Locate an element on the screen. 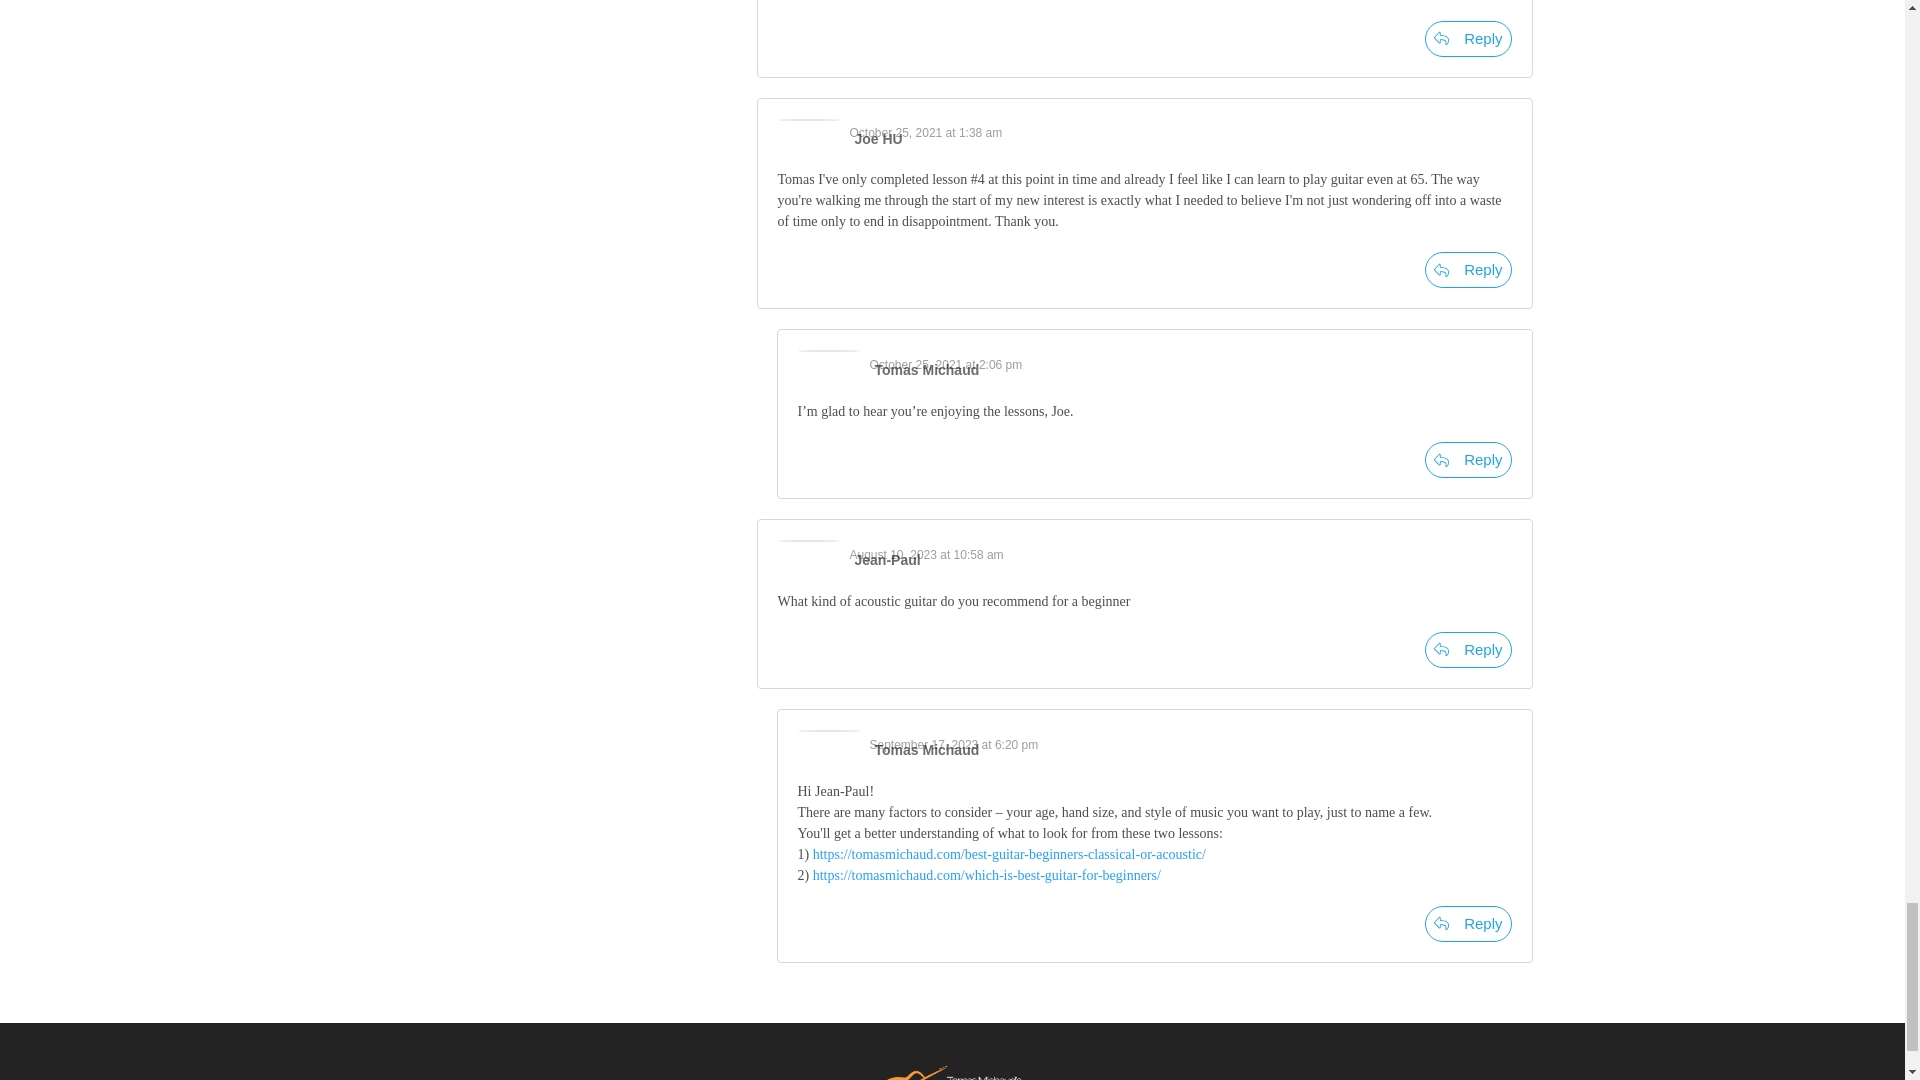  Reply is located at coordinates (1468, 38).